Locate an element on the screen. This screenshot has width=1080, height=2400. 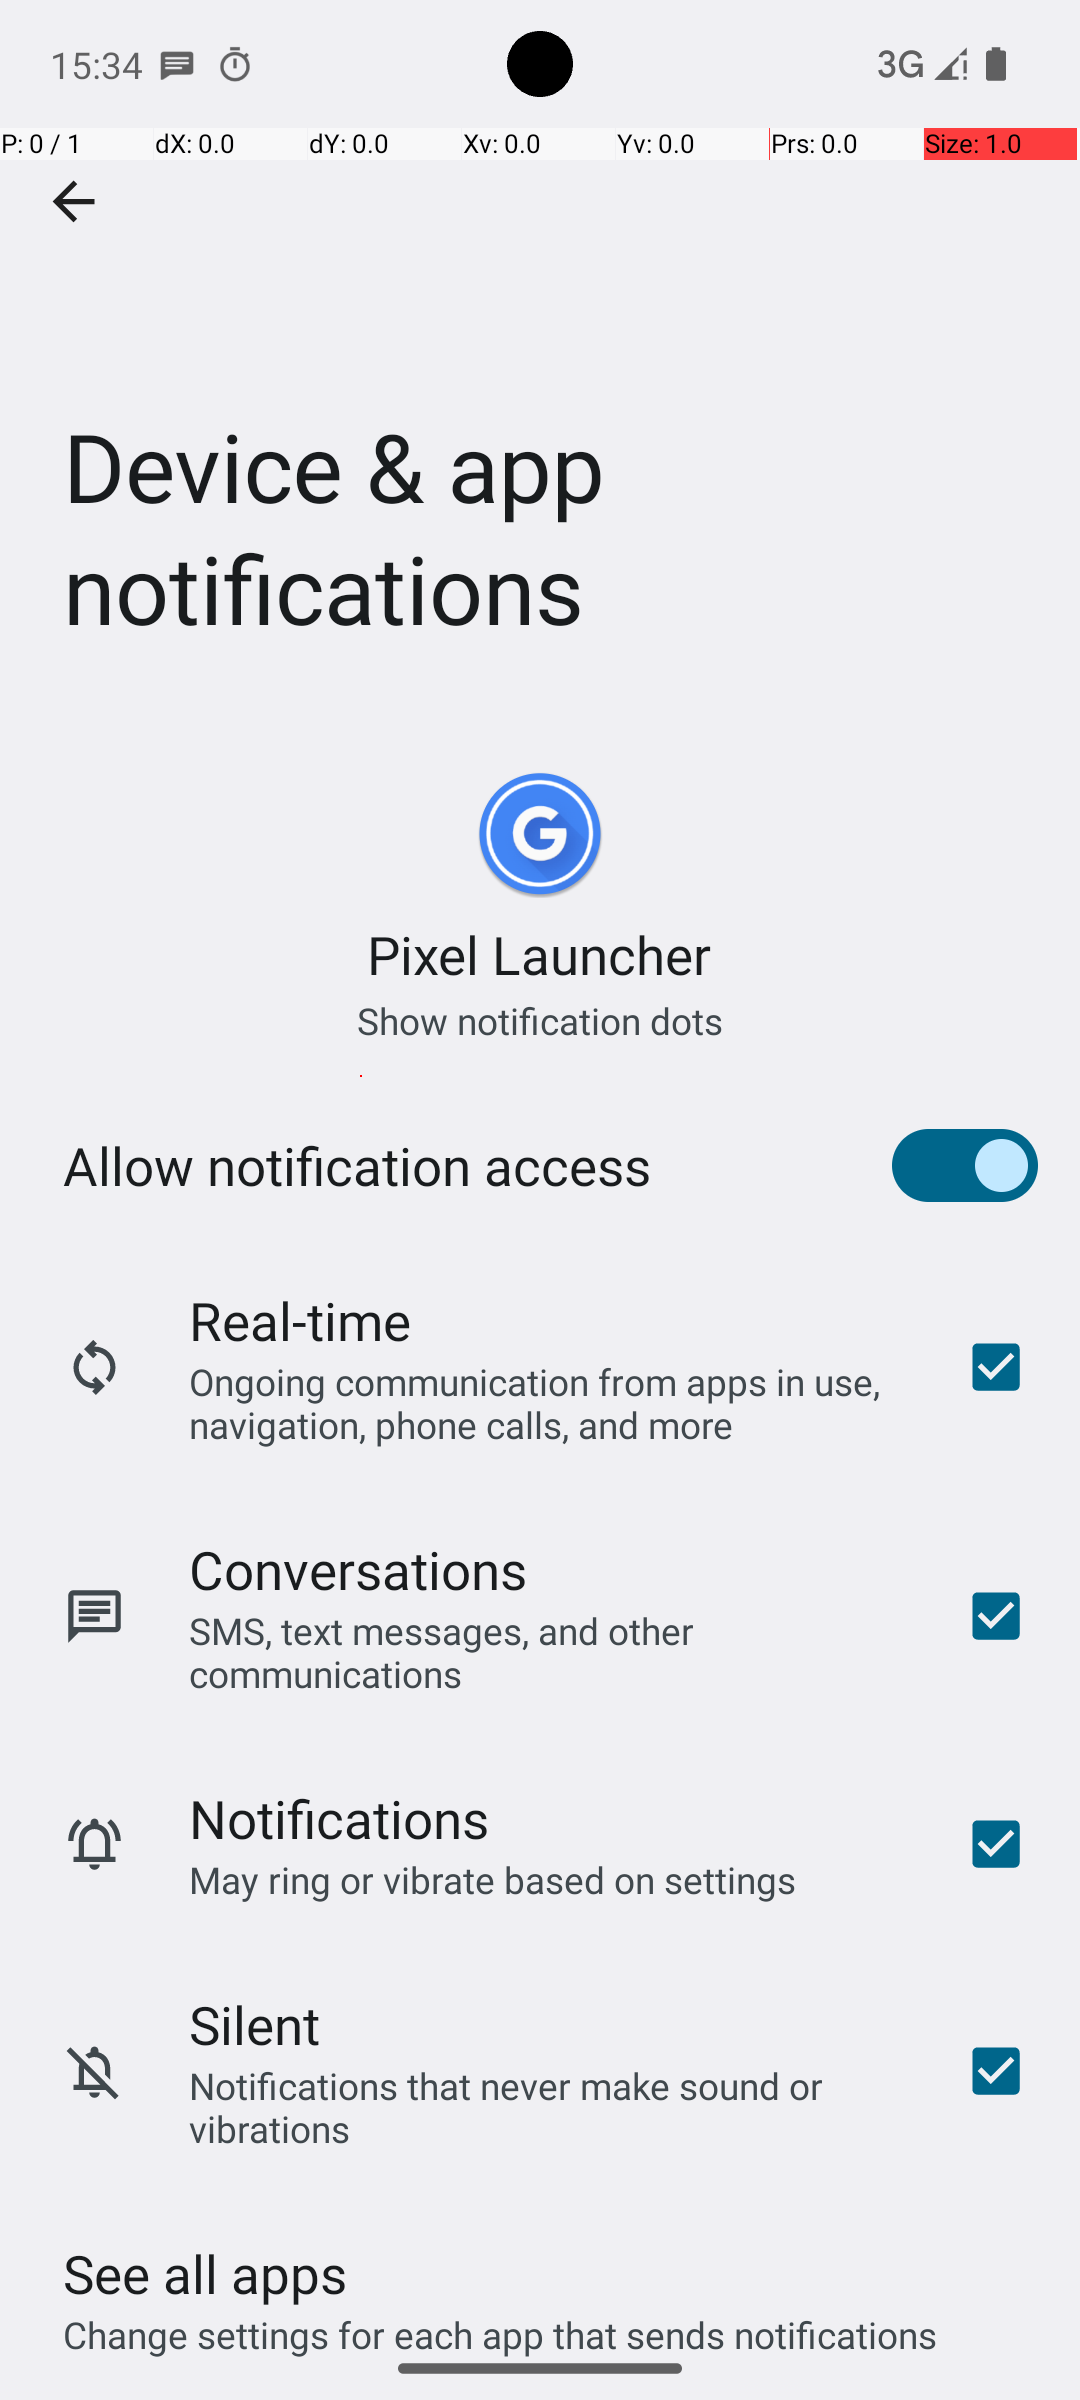
Show notification dots is located at coordinates (540, 1020).